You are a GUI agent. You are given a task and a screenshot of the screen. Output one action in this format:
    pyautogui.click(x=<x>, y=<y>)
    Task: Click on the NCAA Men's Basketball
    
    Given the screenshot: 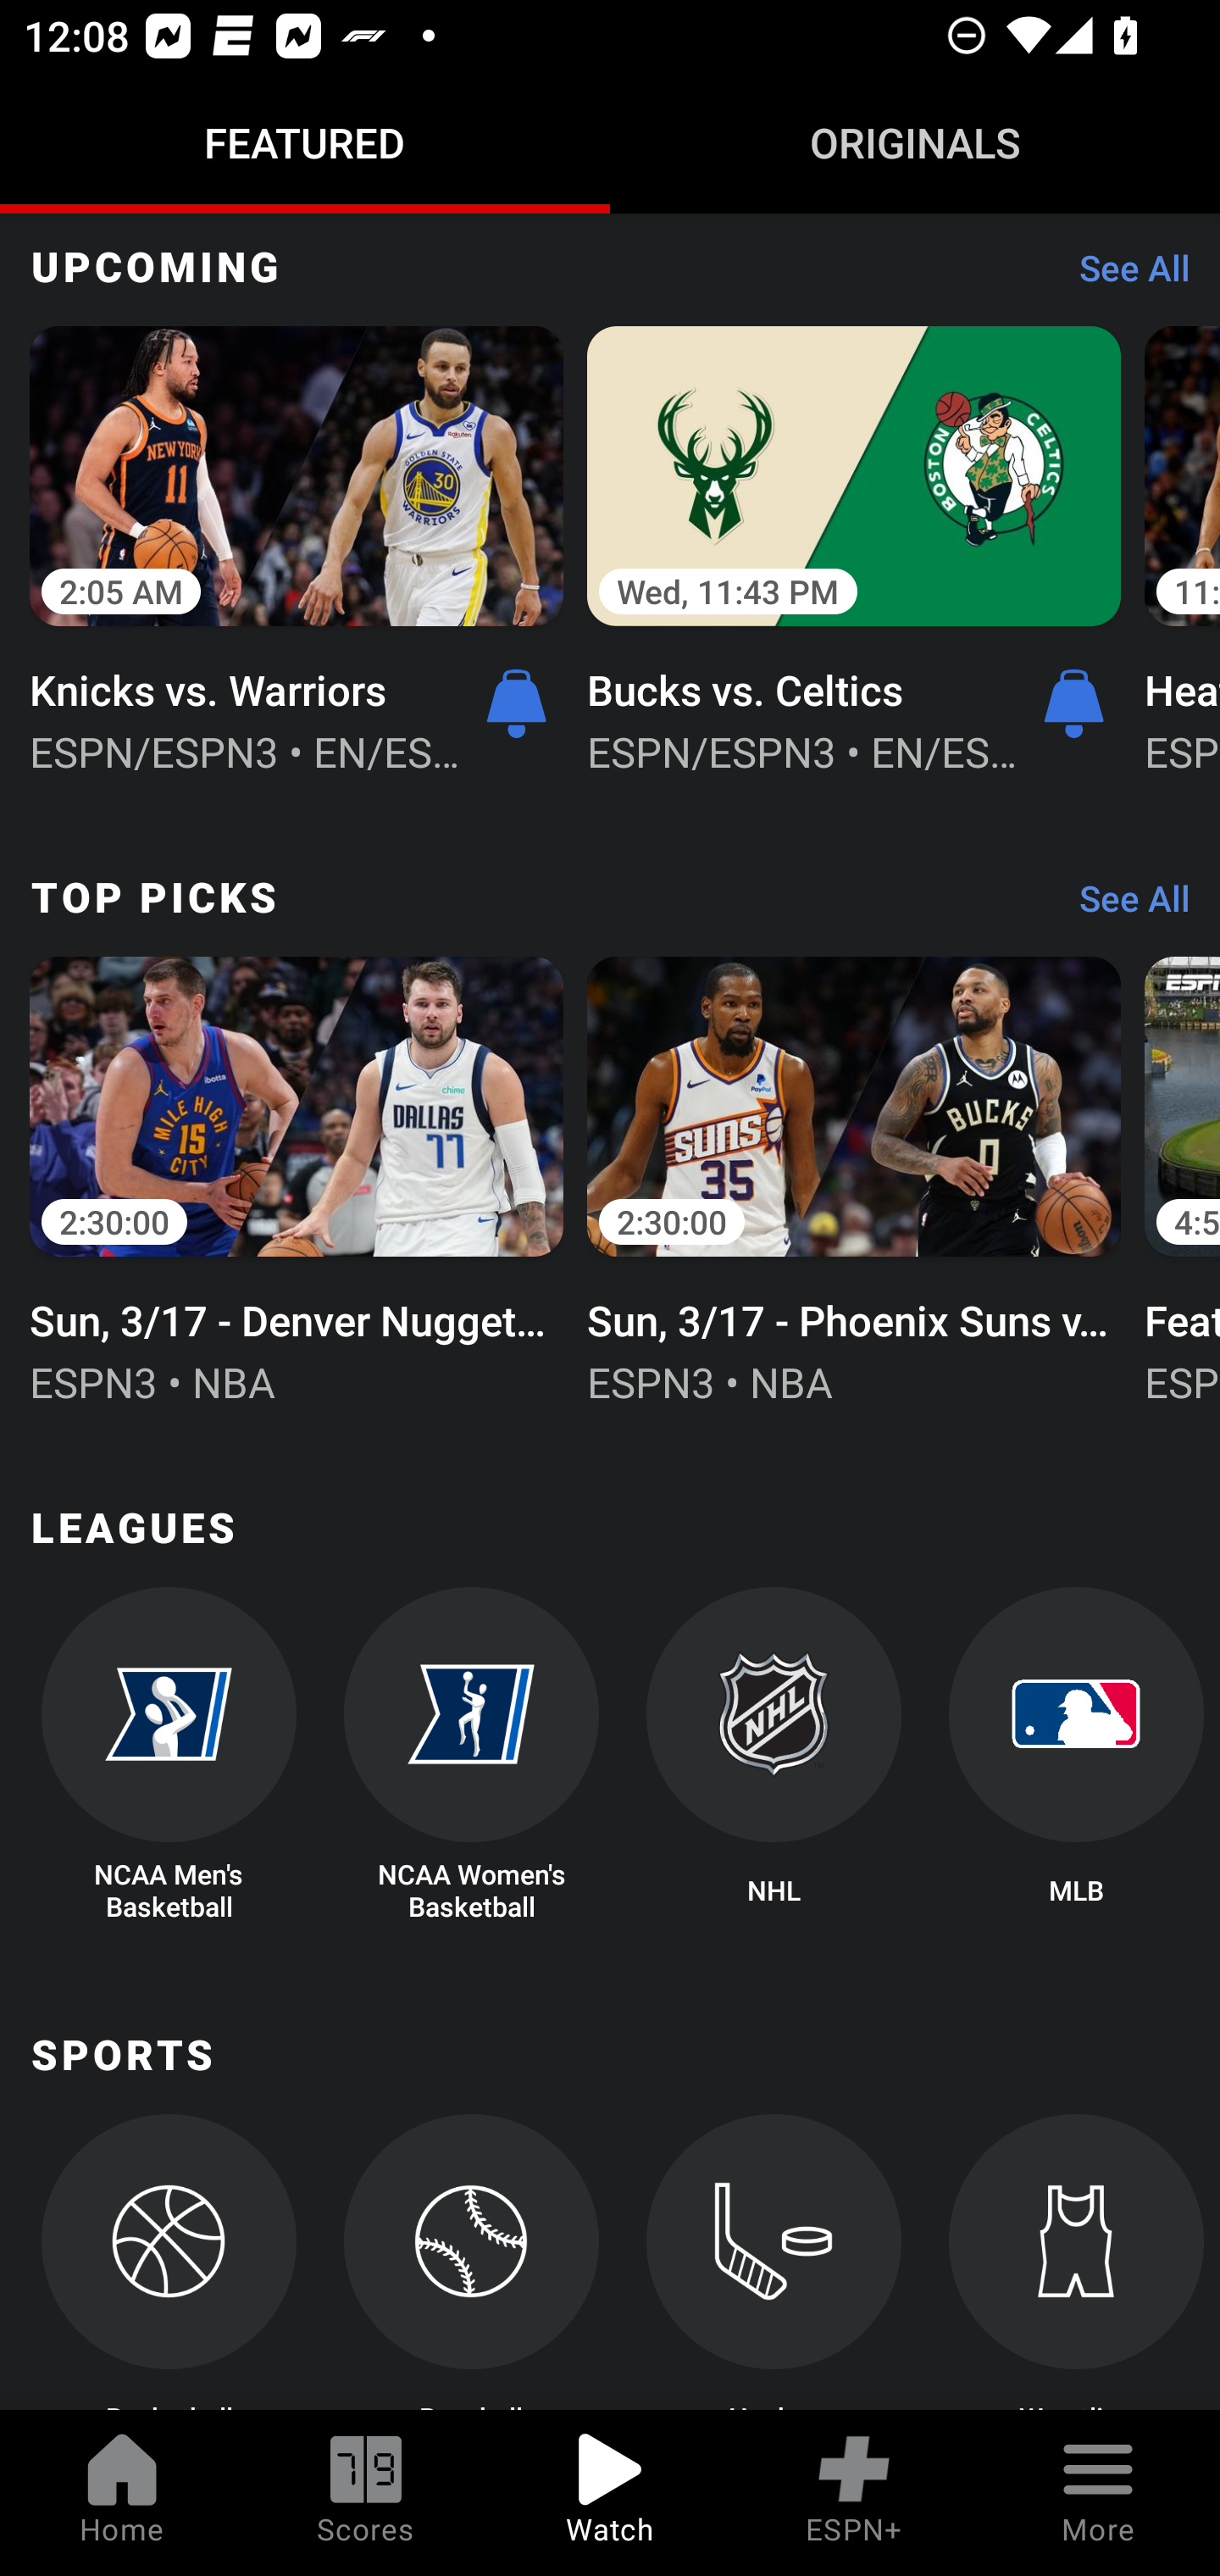 What is the action you would take?
    pyautogui.click(x=168, y=1755)
    